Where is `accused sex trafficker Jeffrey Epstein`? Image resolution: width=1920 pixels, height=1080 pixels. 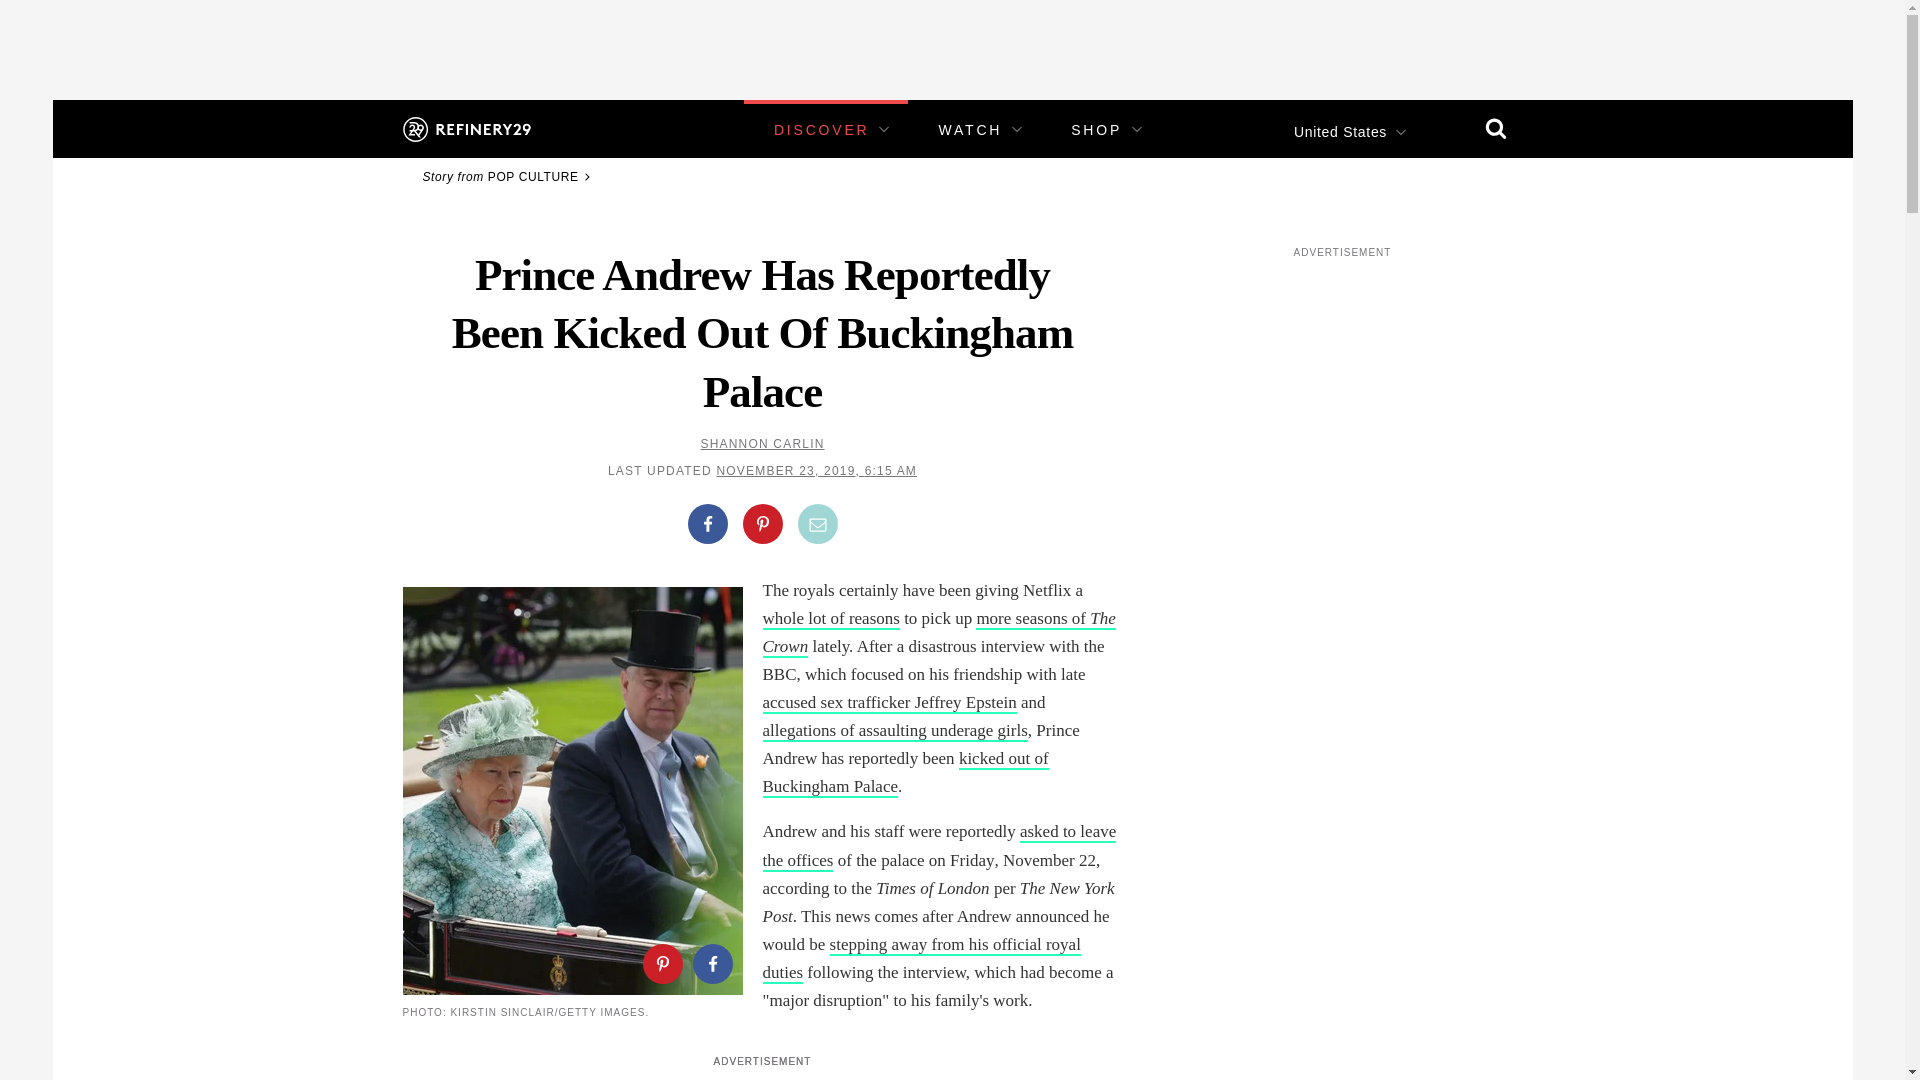
accused sex trafficker Jeffrey Epstein is located at coordinates (888, 703).